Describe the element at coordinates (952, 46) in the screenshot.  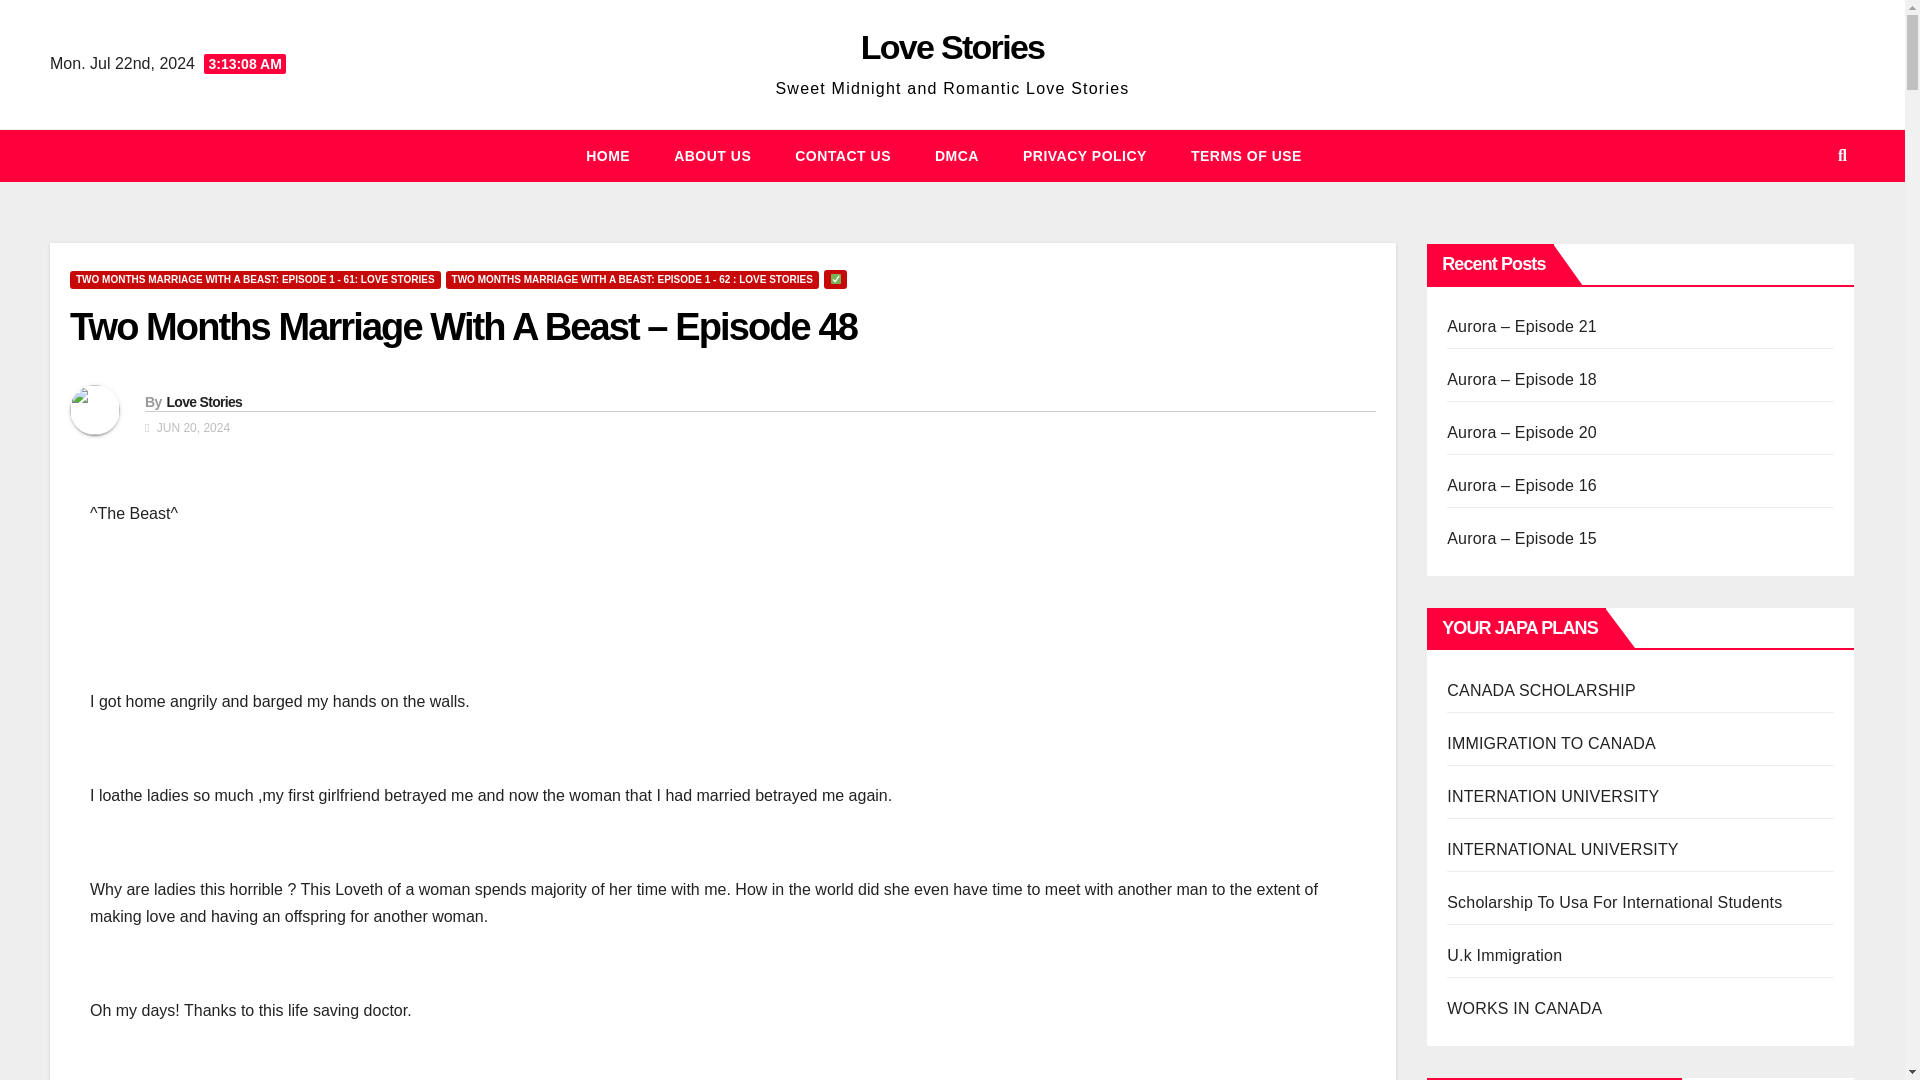
I see `Love Stories` at that location.